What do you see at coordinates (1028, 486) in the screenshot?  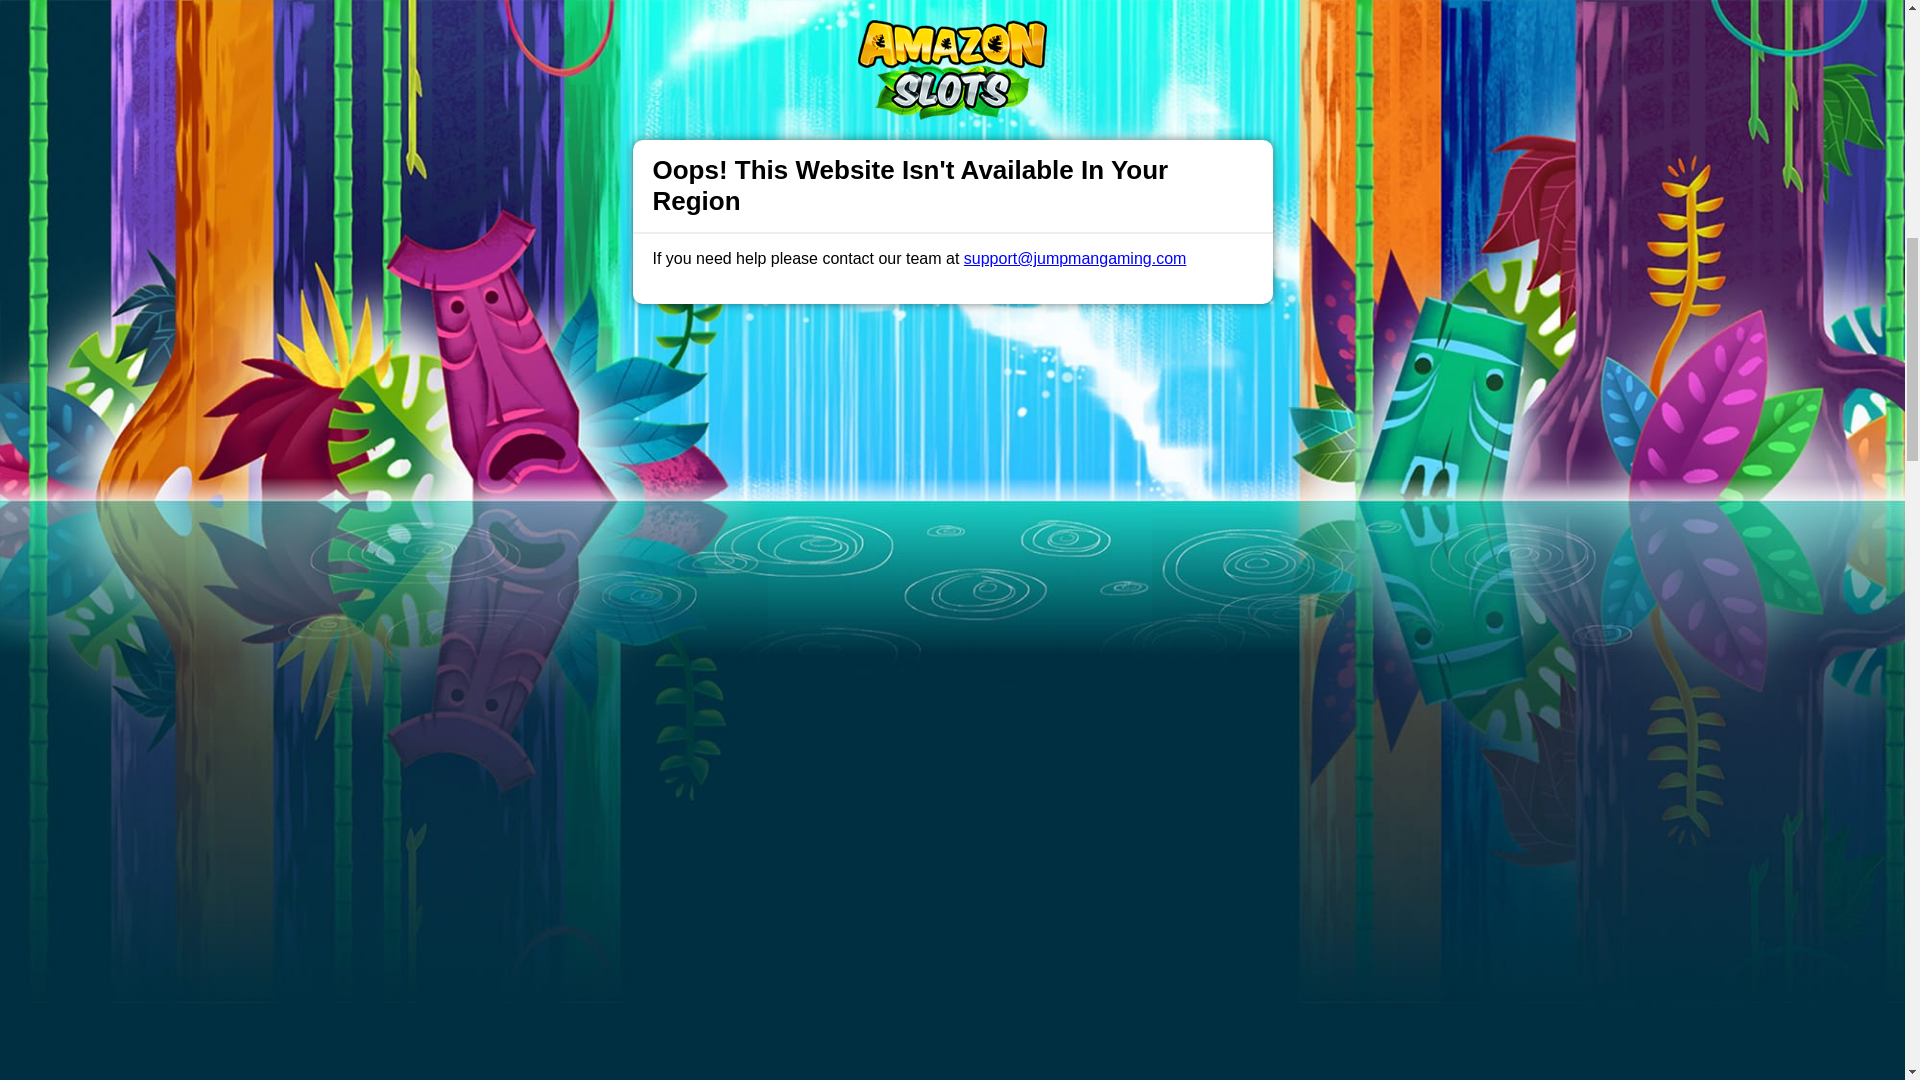 I see `online slots` at bounding box center [1028, 486].